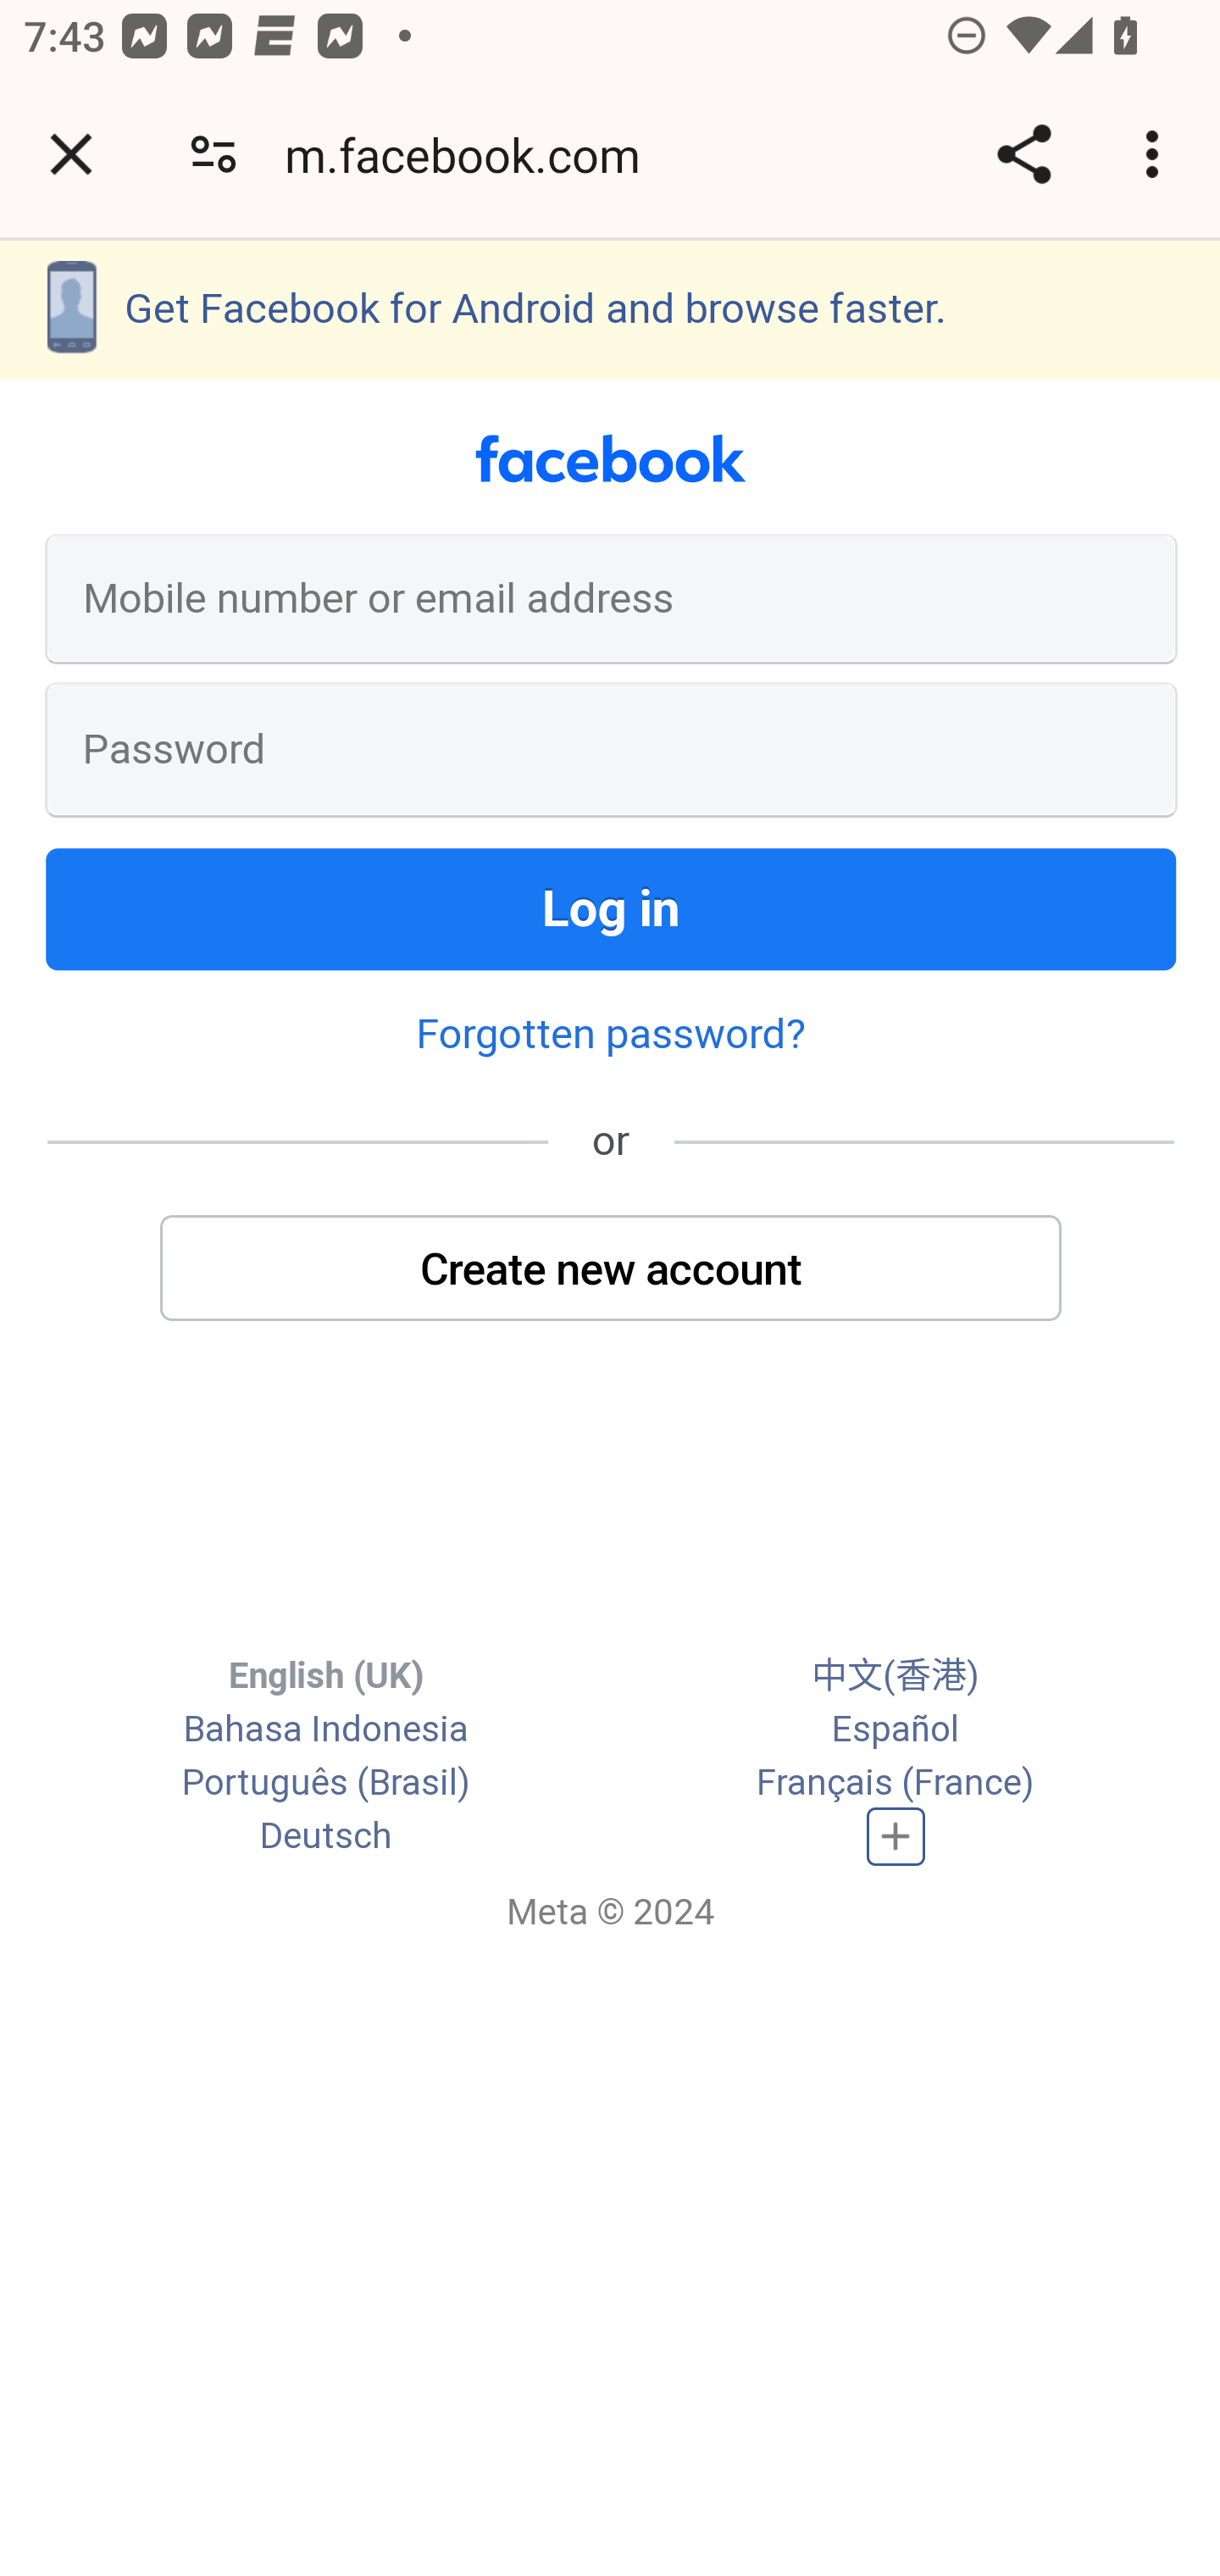  Describe the element at coordinates (610, 308) in the screenshot. I see `Get Facebook for Android and browse faster.` at that location.